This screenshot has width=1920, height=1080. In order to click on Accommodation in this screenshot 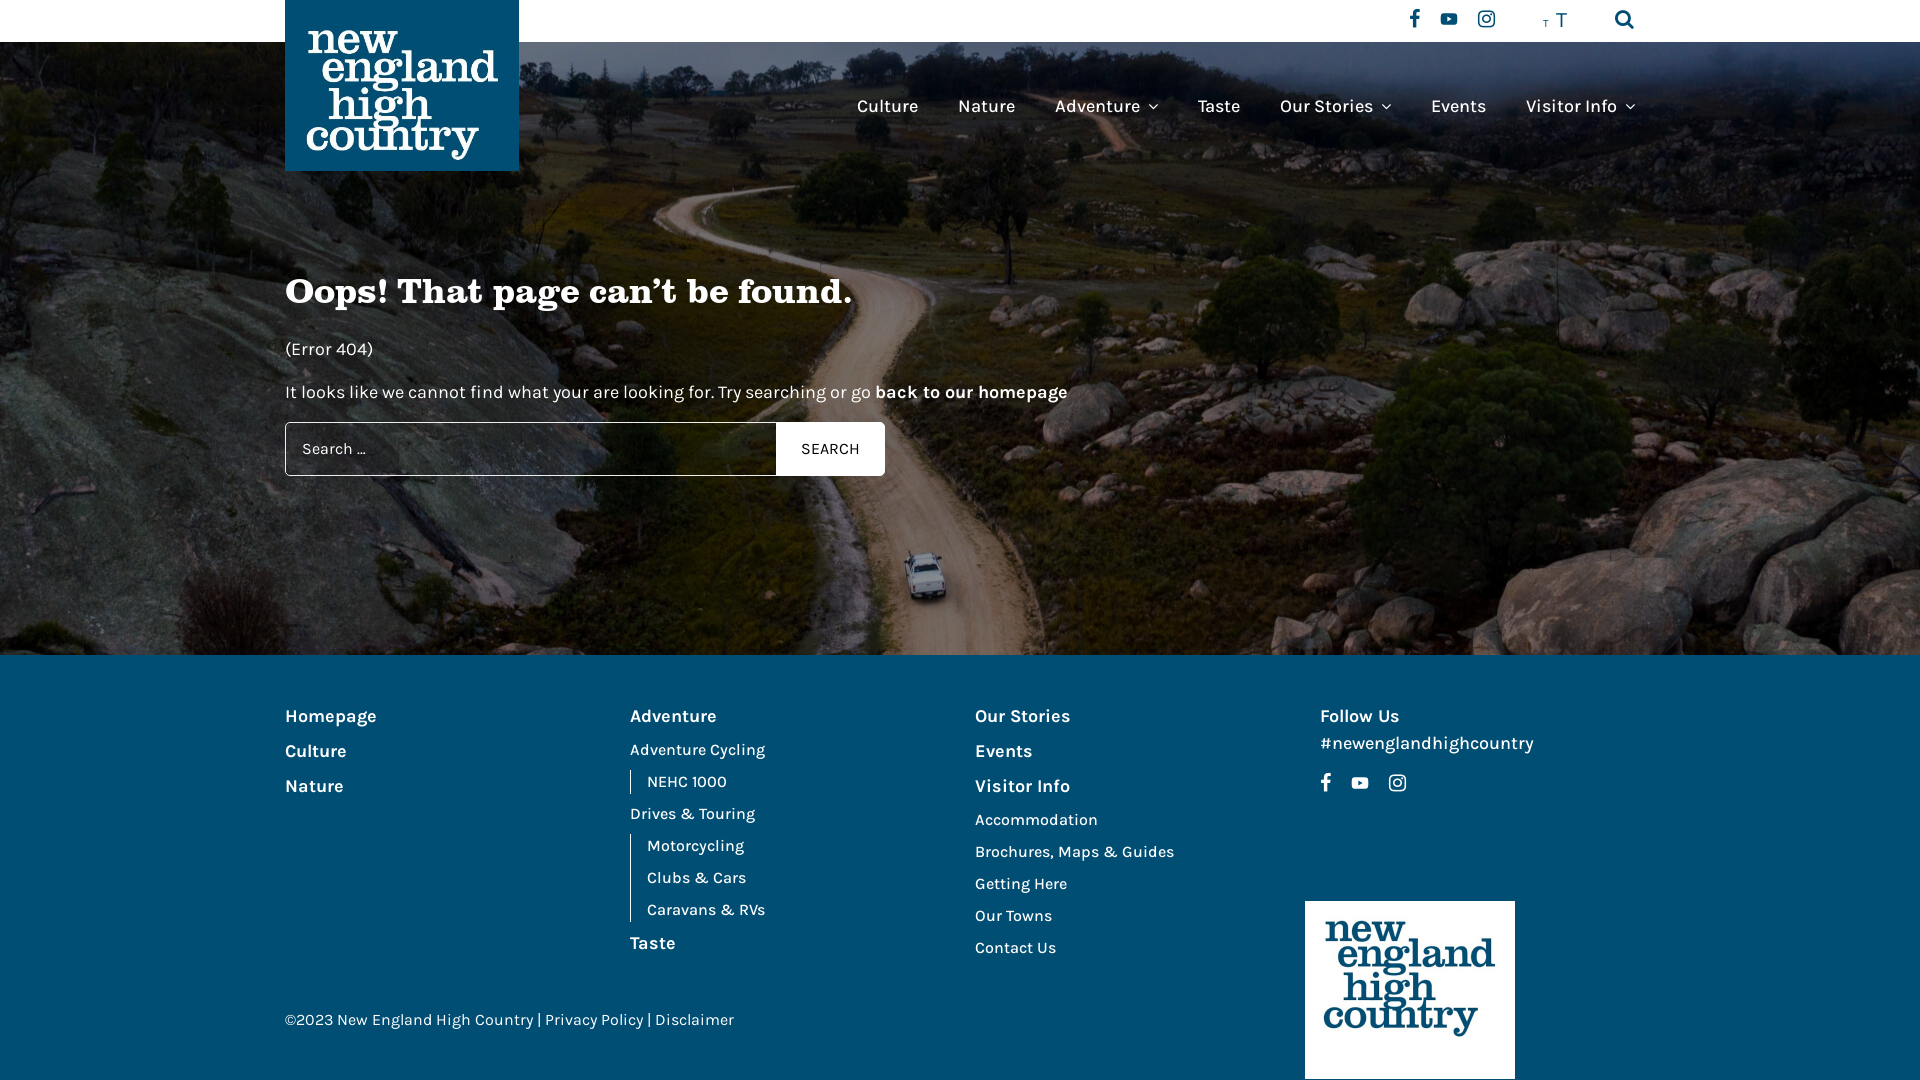, I will do `click(1132, 820)`.